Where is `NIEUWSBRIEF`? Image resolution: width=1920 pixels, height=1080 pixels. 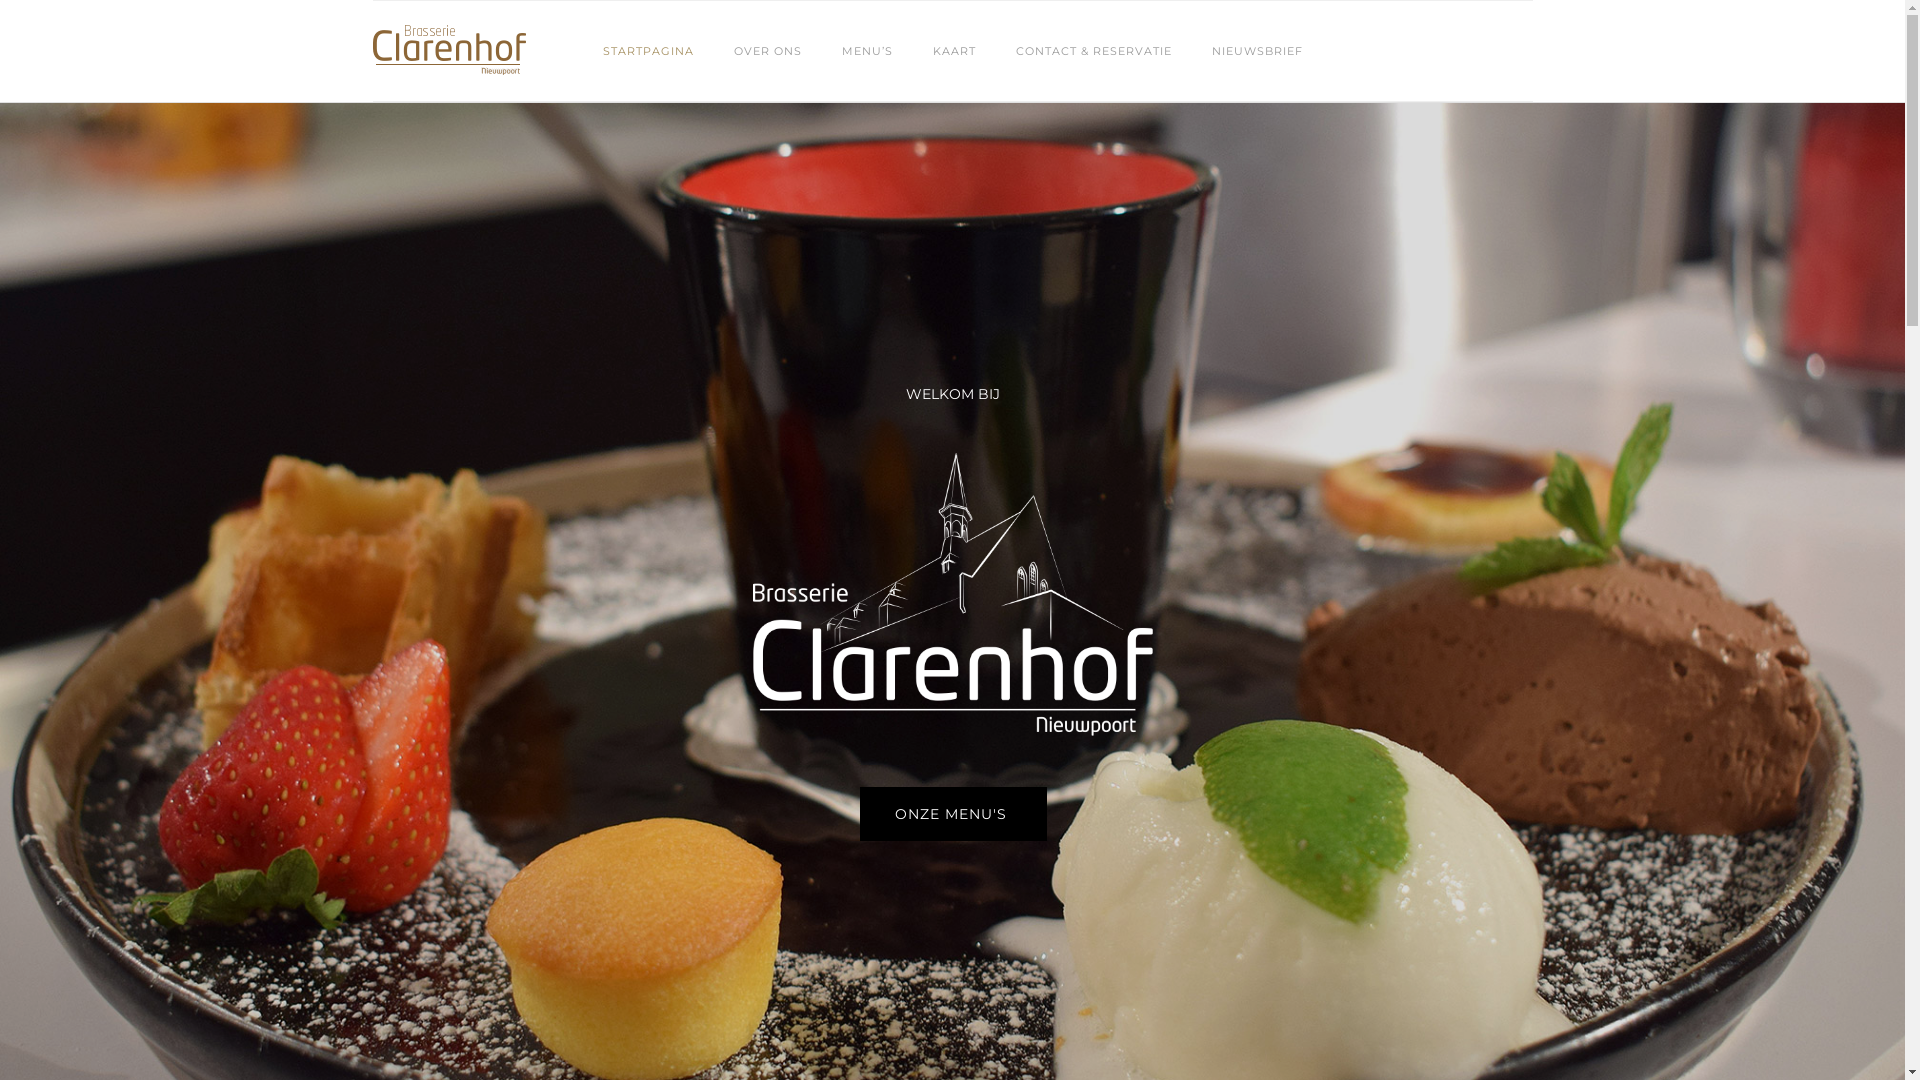
NIEUWSBRIEF is located at coordinates (1258, 51).